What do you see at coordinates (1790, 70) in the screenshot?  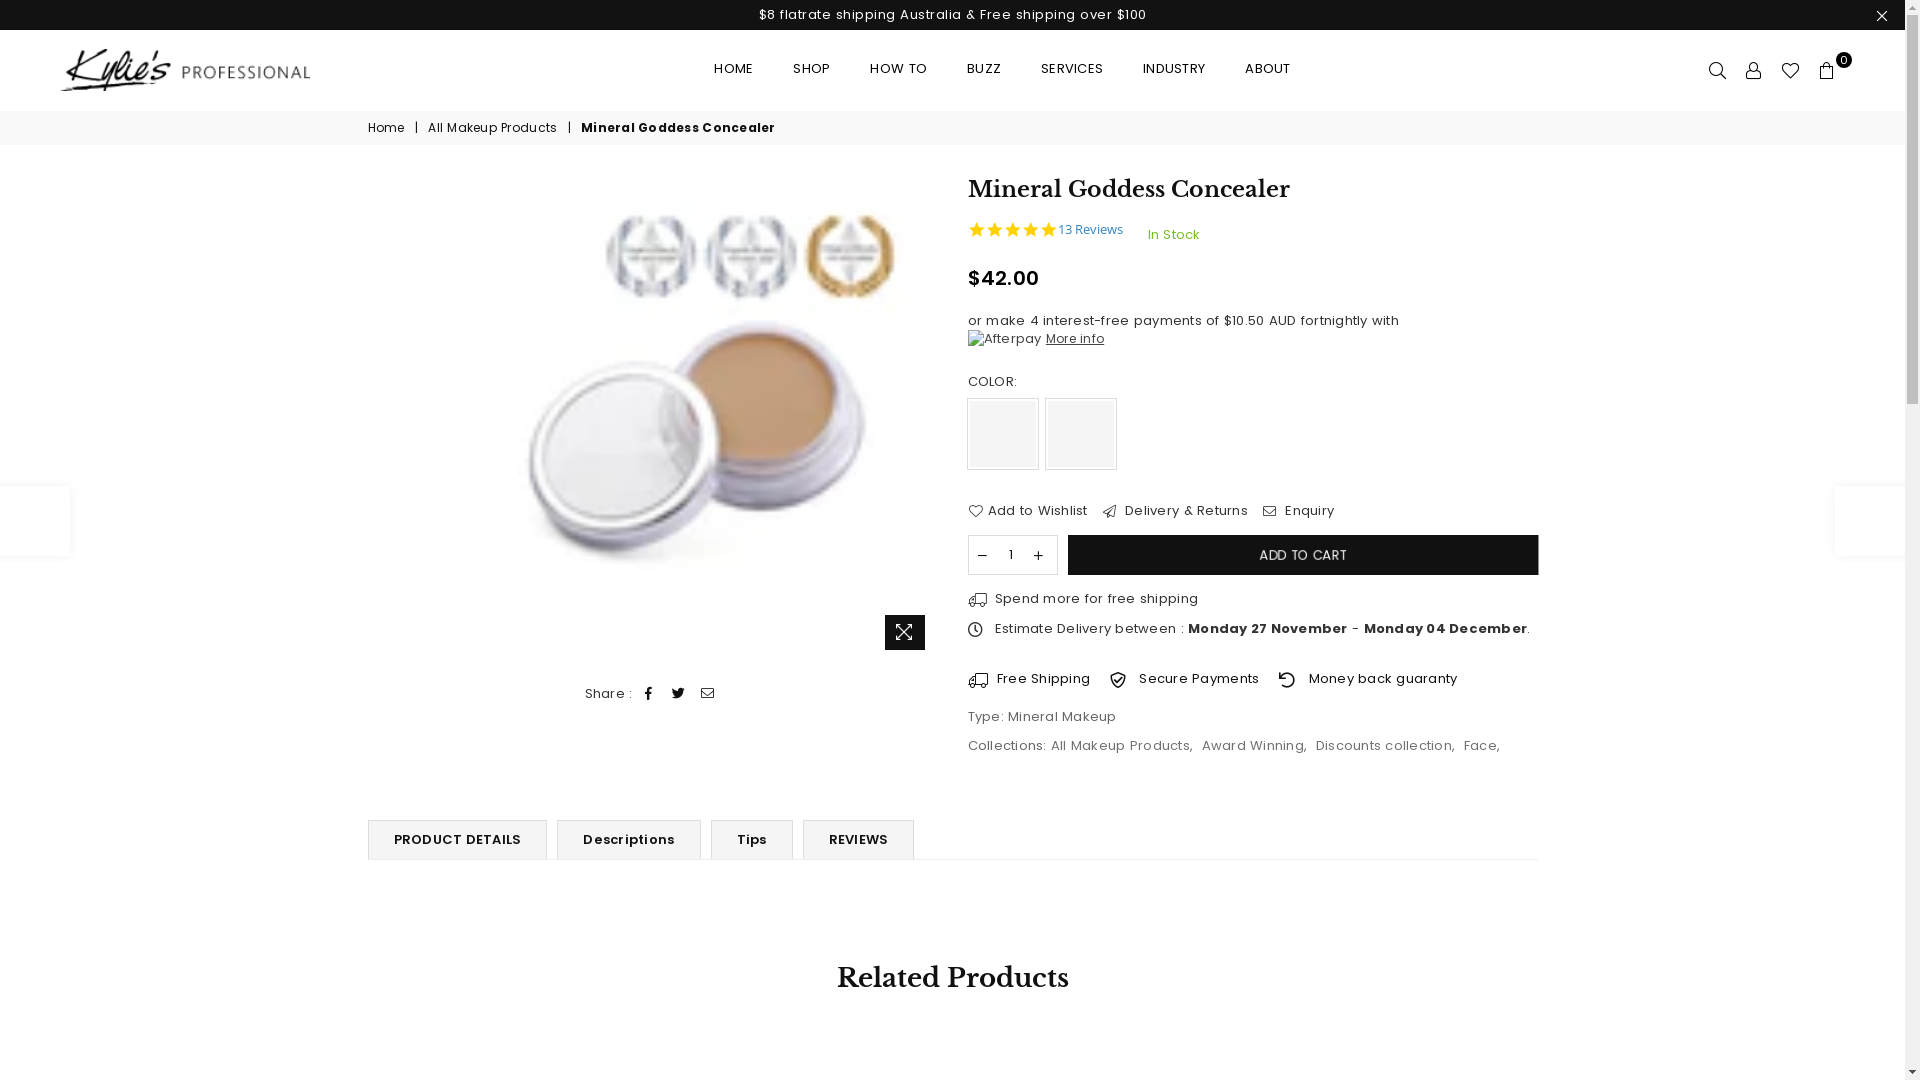 I see `Wishlist` at bounding box center [1790, 70].